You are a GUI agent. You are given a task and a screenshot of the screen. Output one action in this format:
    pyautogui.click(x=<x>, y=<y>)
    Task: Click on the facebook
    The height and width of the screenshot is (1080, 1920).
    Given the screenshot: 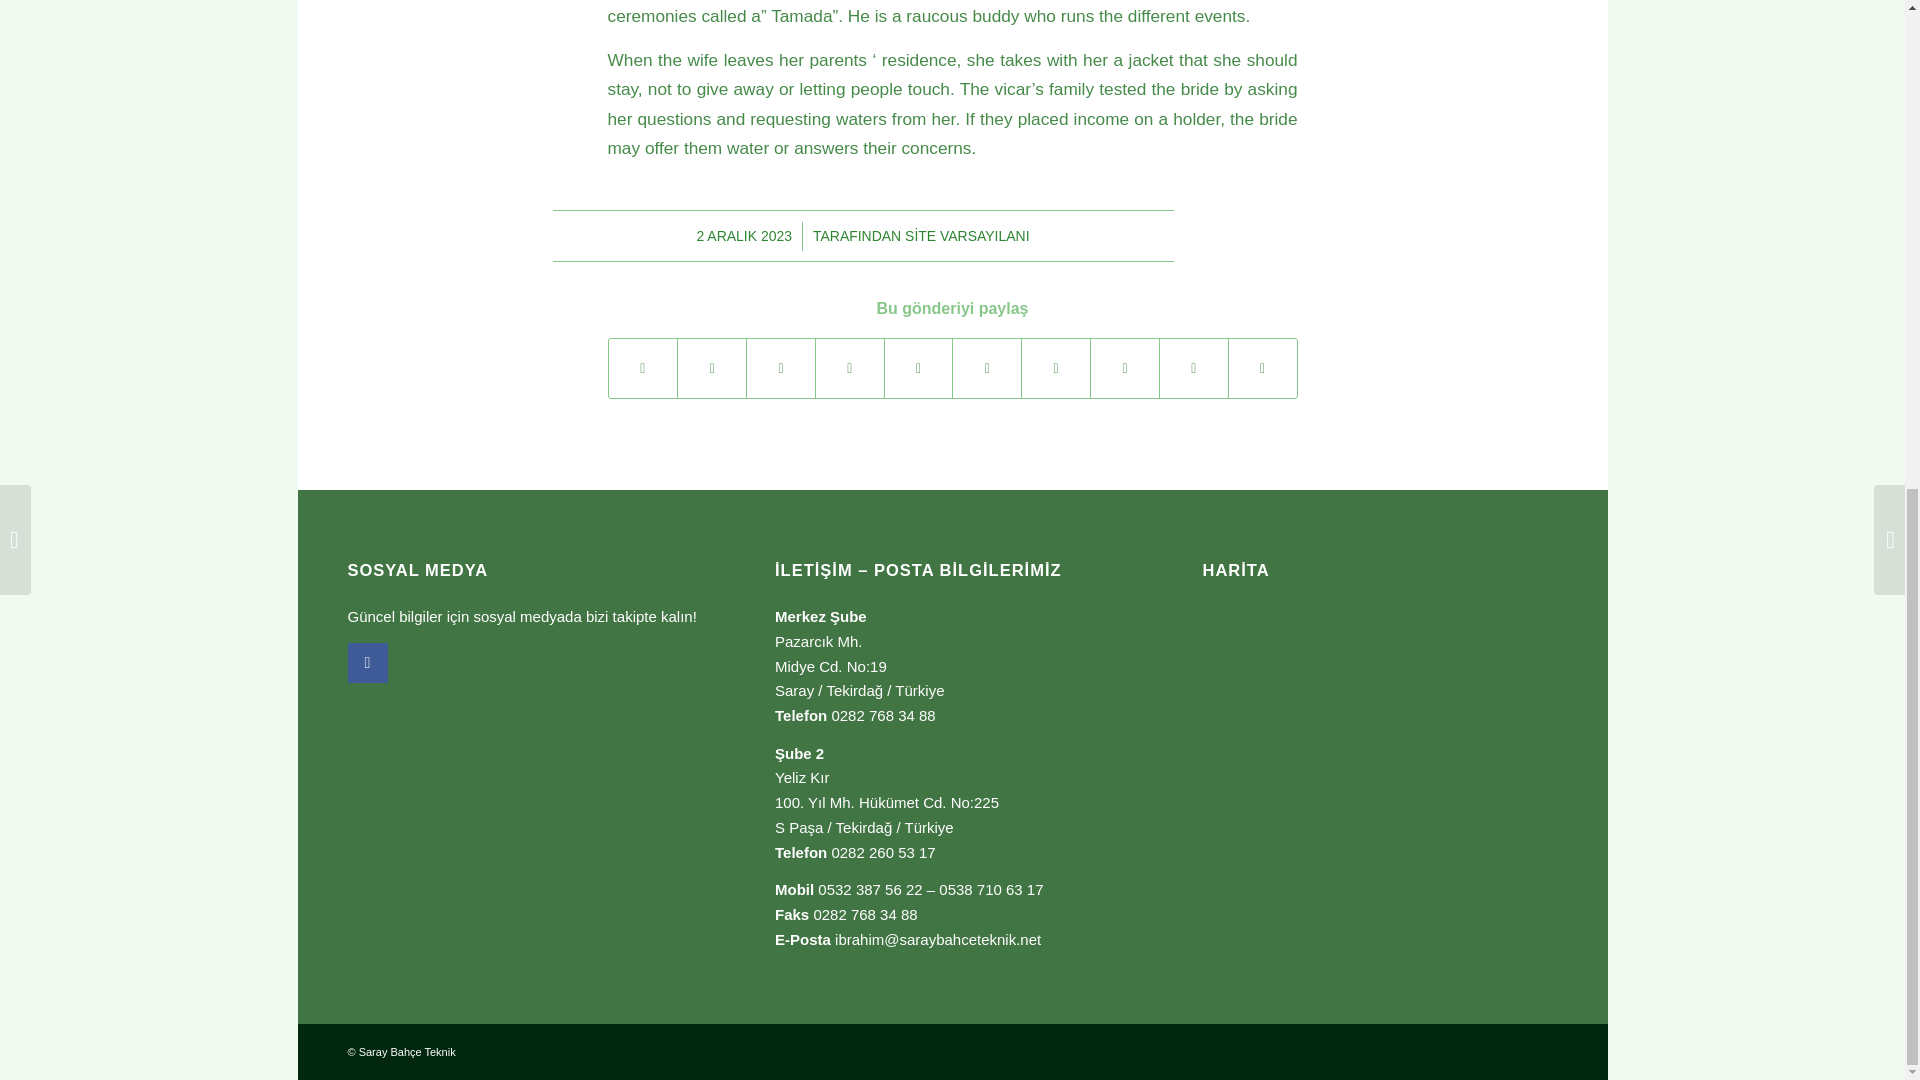 What is the action you would take?
    pyautogui.click(x=367, y=662)
    